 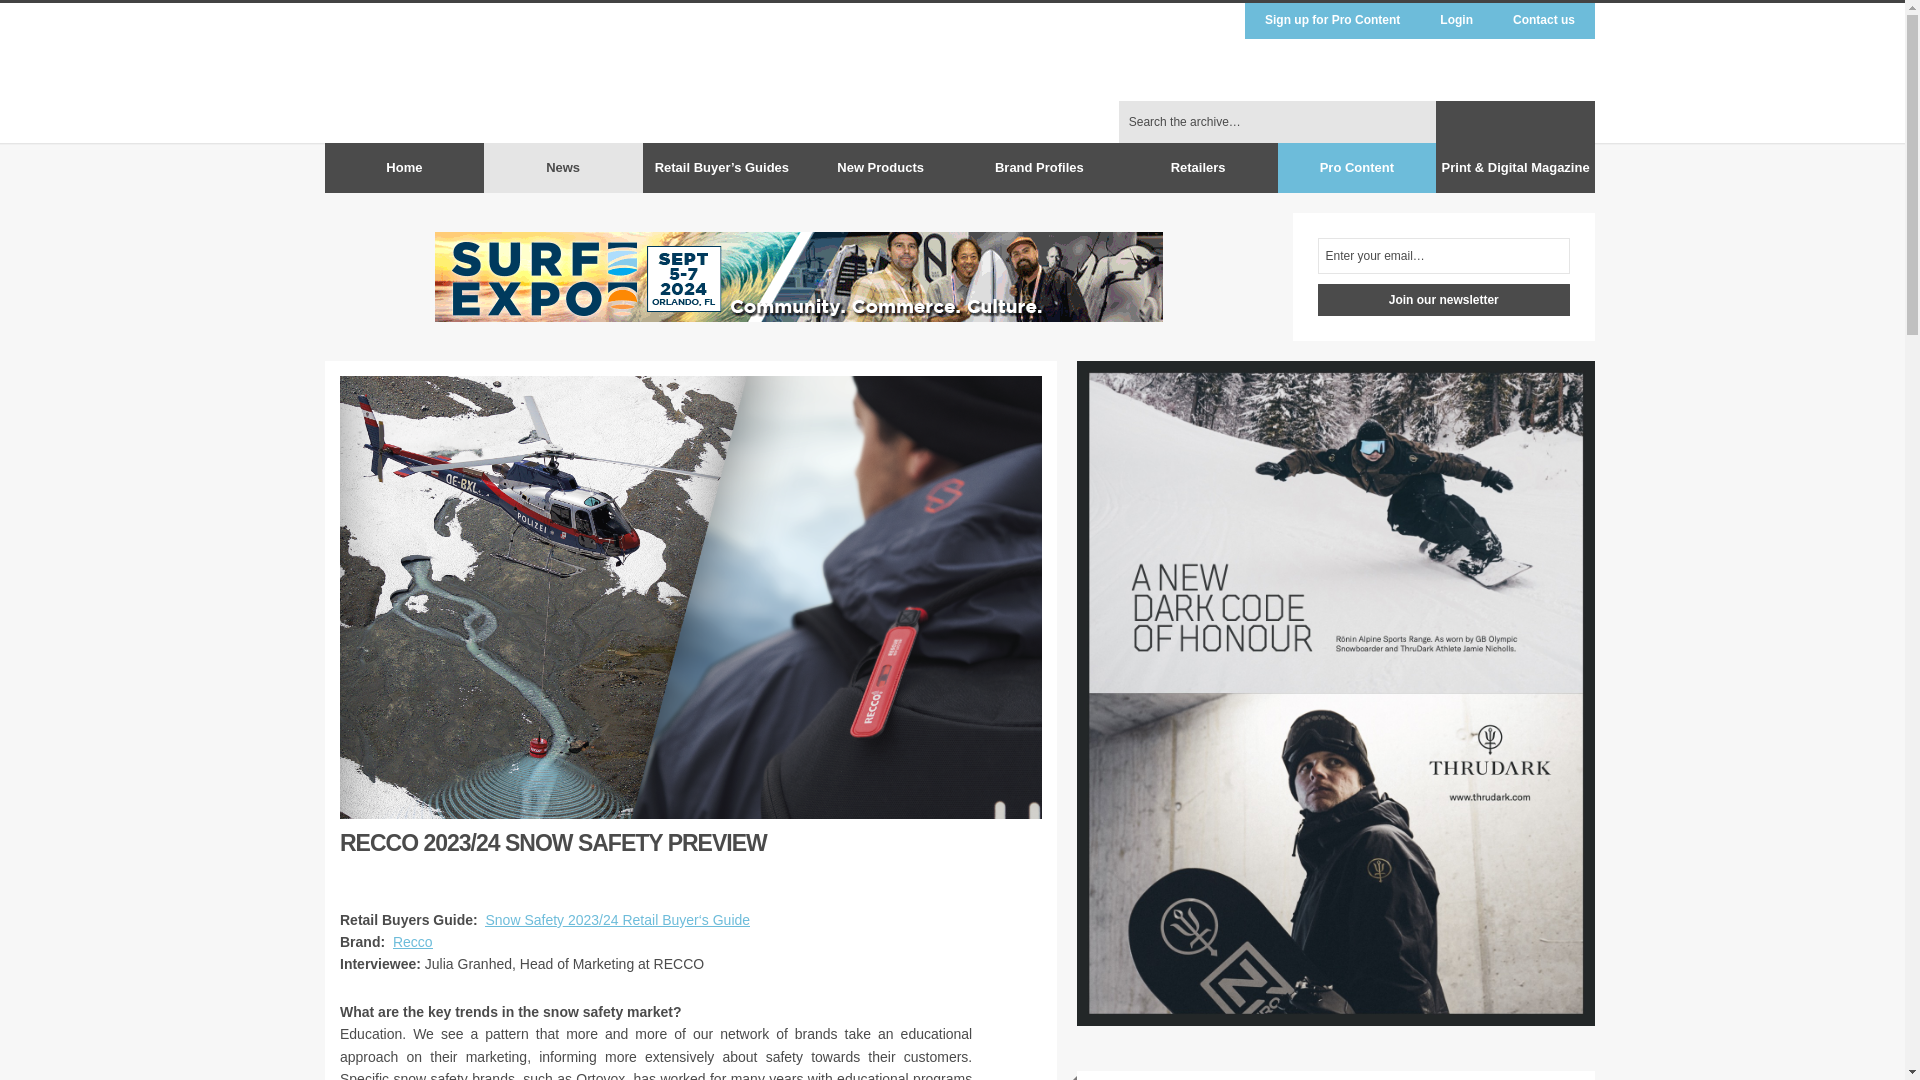 I want to click on Find us on Facebook, so click(x=1456, y=122).